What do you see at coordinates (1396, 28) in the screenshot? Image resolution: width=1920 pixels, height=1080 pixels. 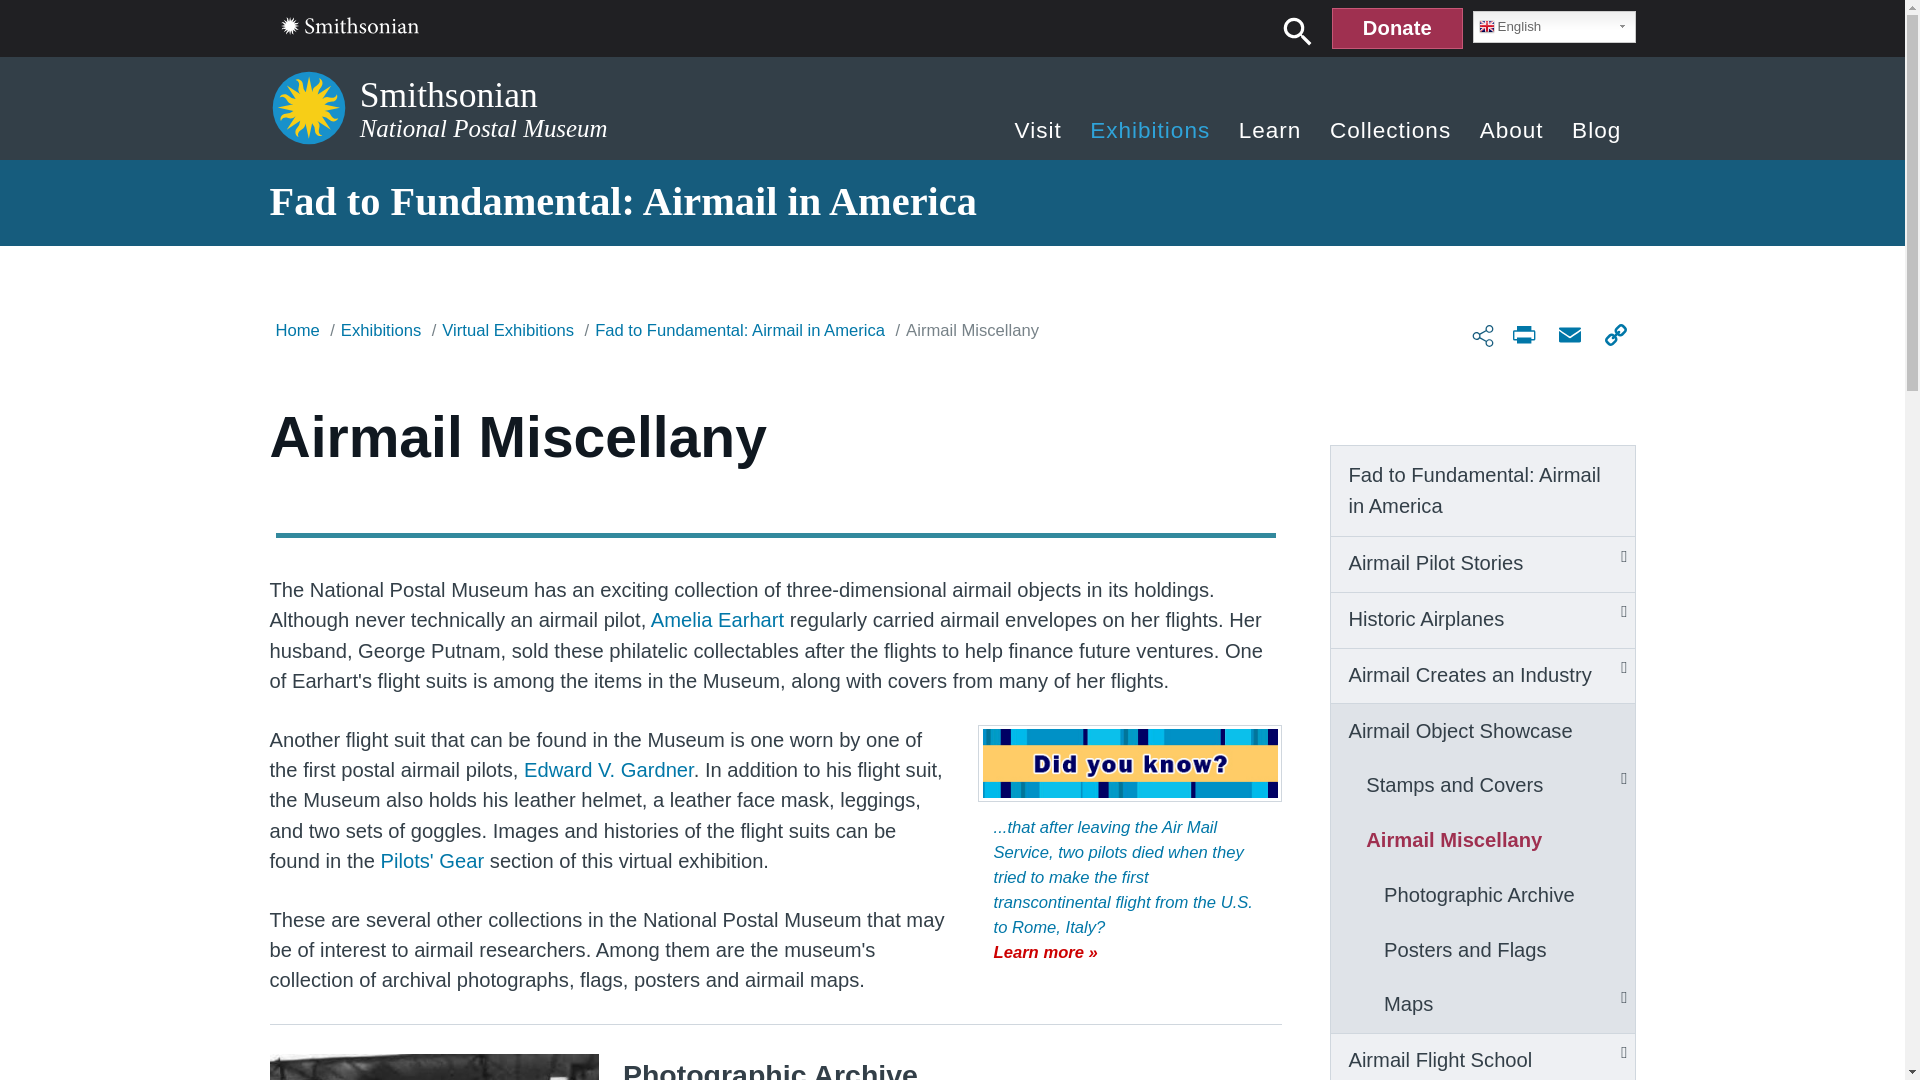 I see `Donate` at bounding box center [1396, 28].